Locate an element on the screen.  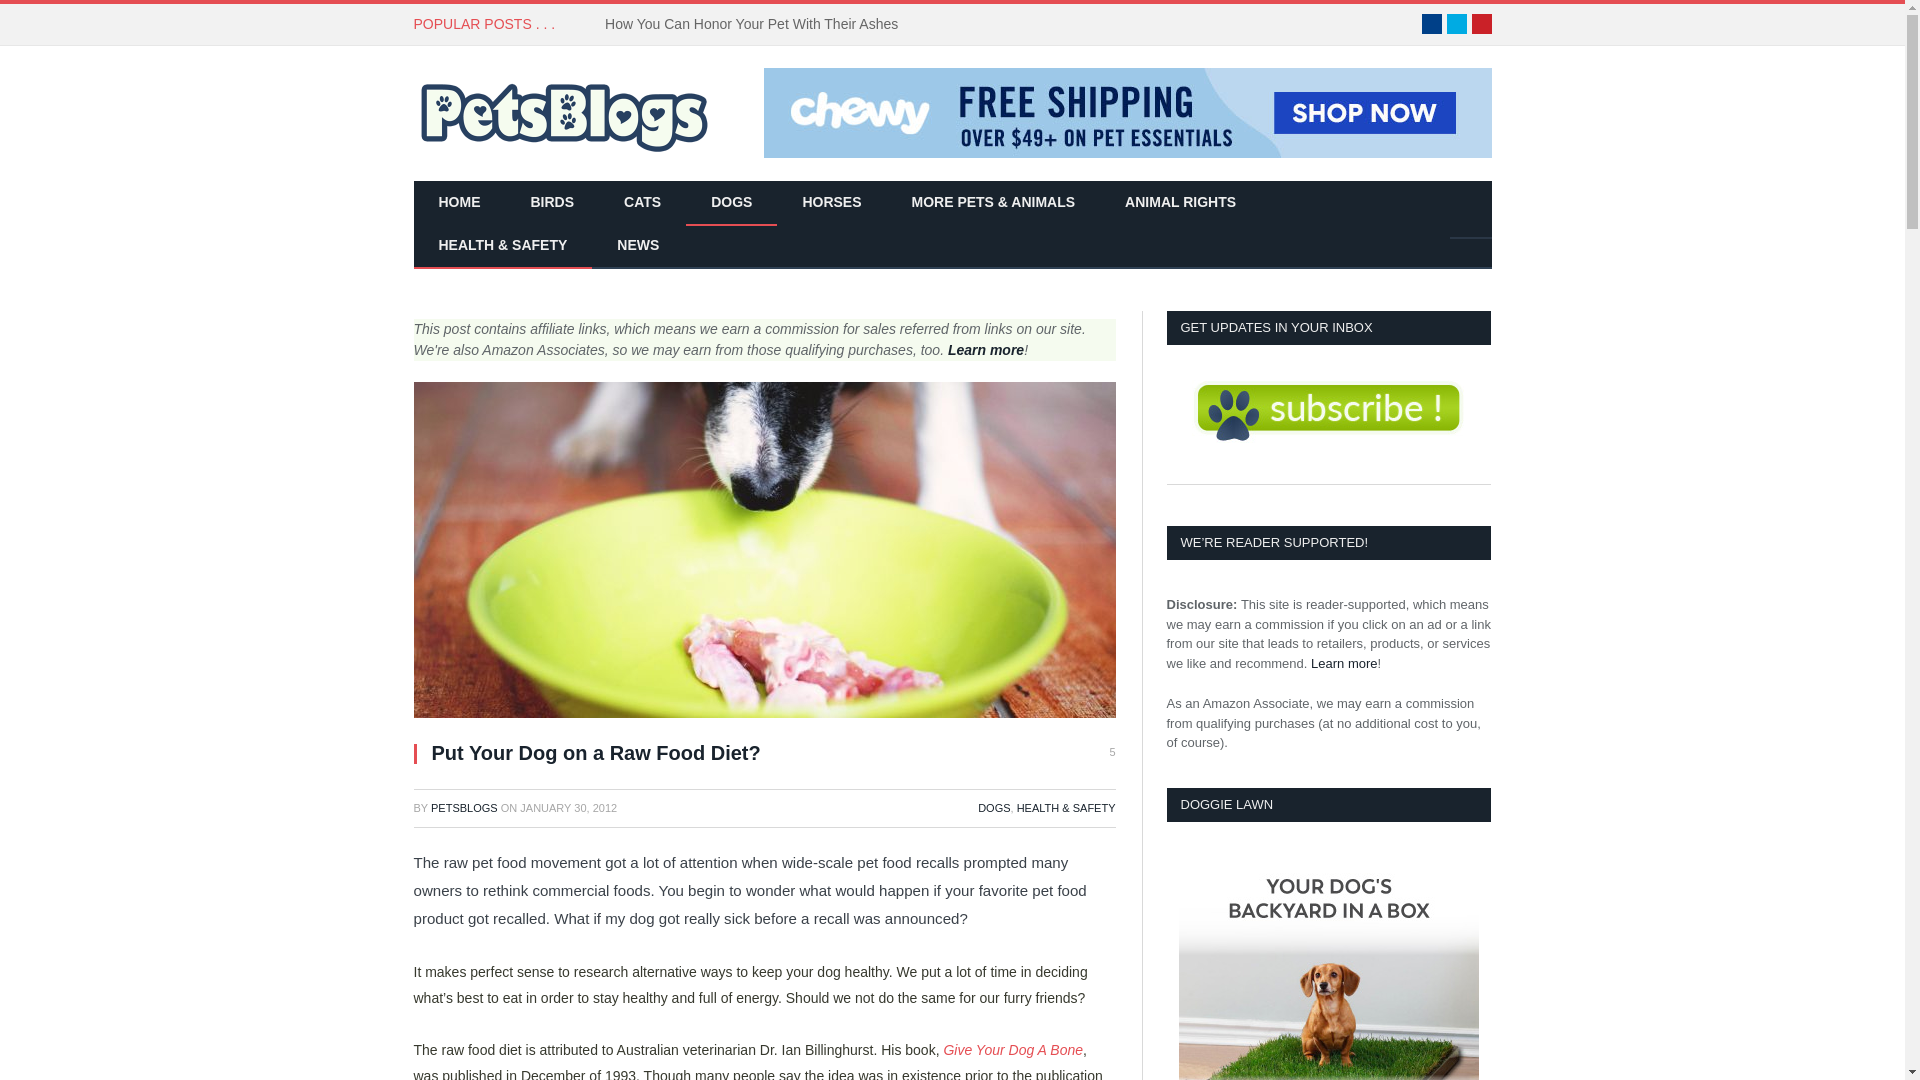
HOME is located at coordinates (460, 203).